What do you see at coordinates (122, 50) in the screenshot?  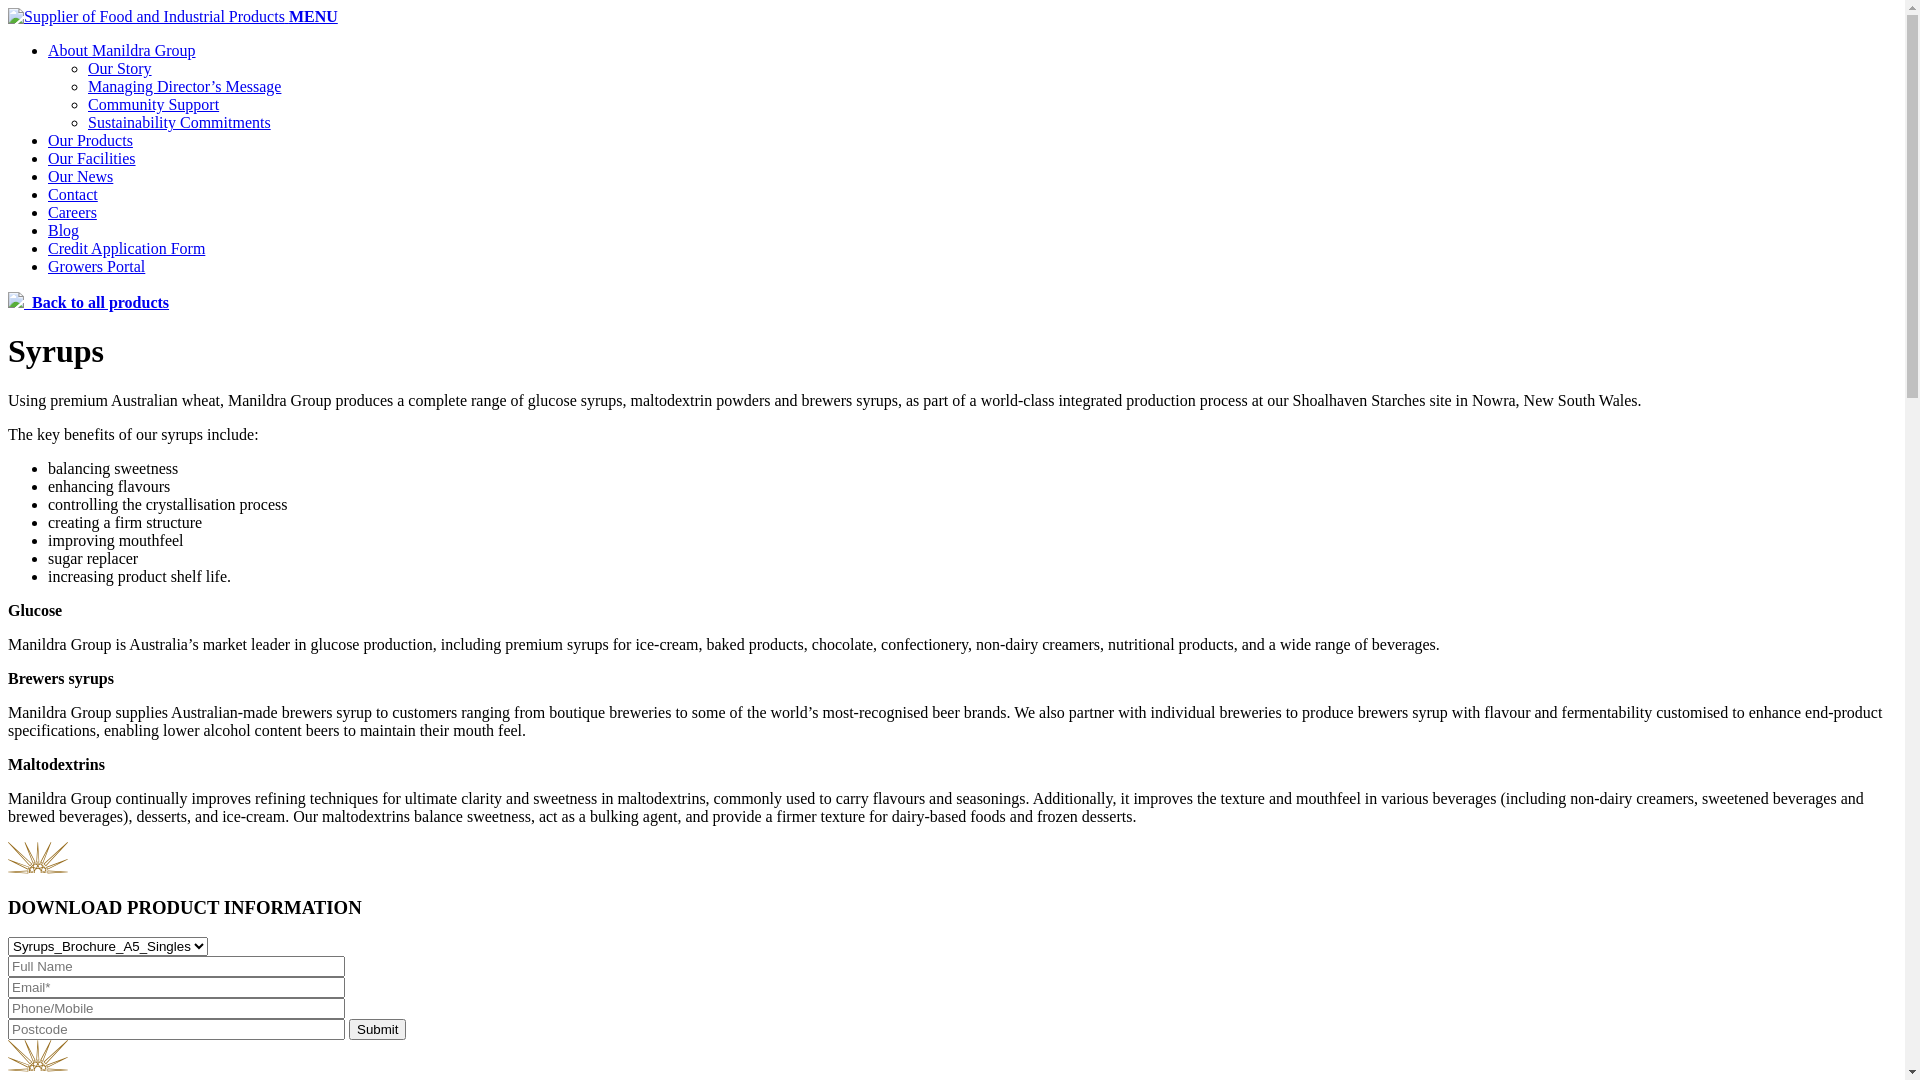 I see `About Manildra Group` at bounding box center [122, 50].